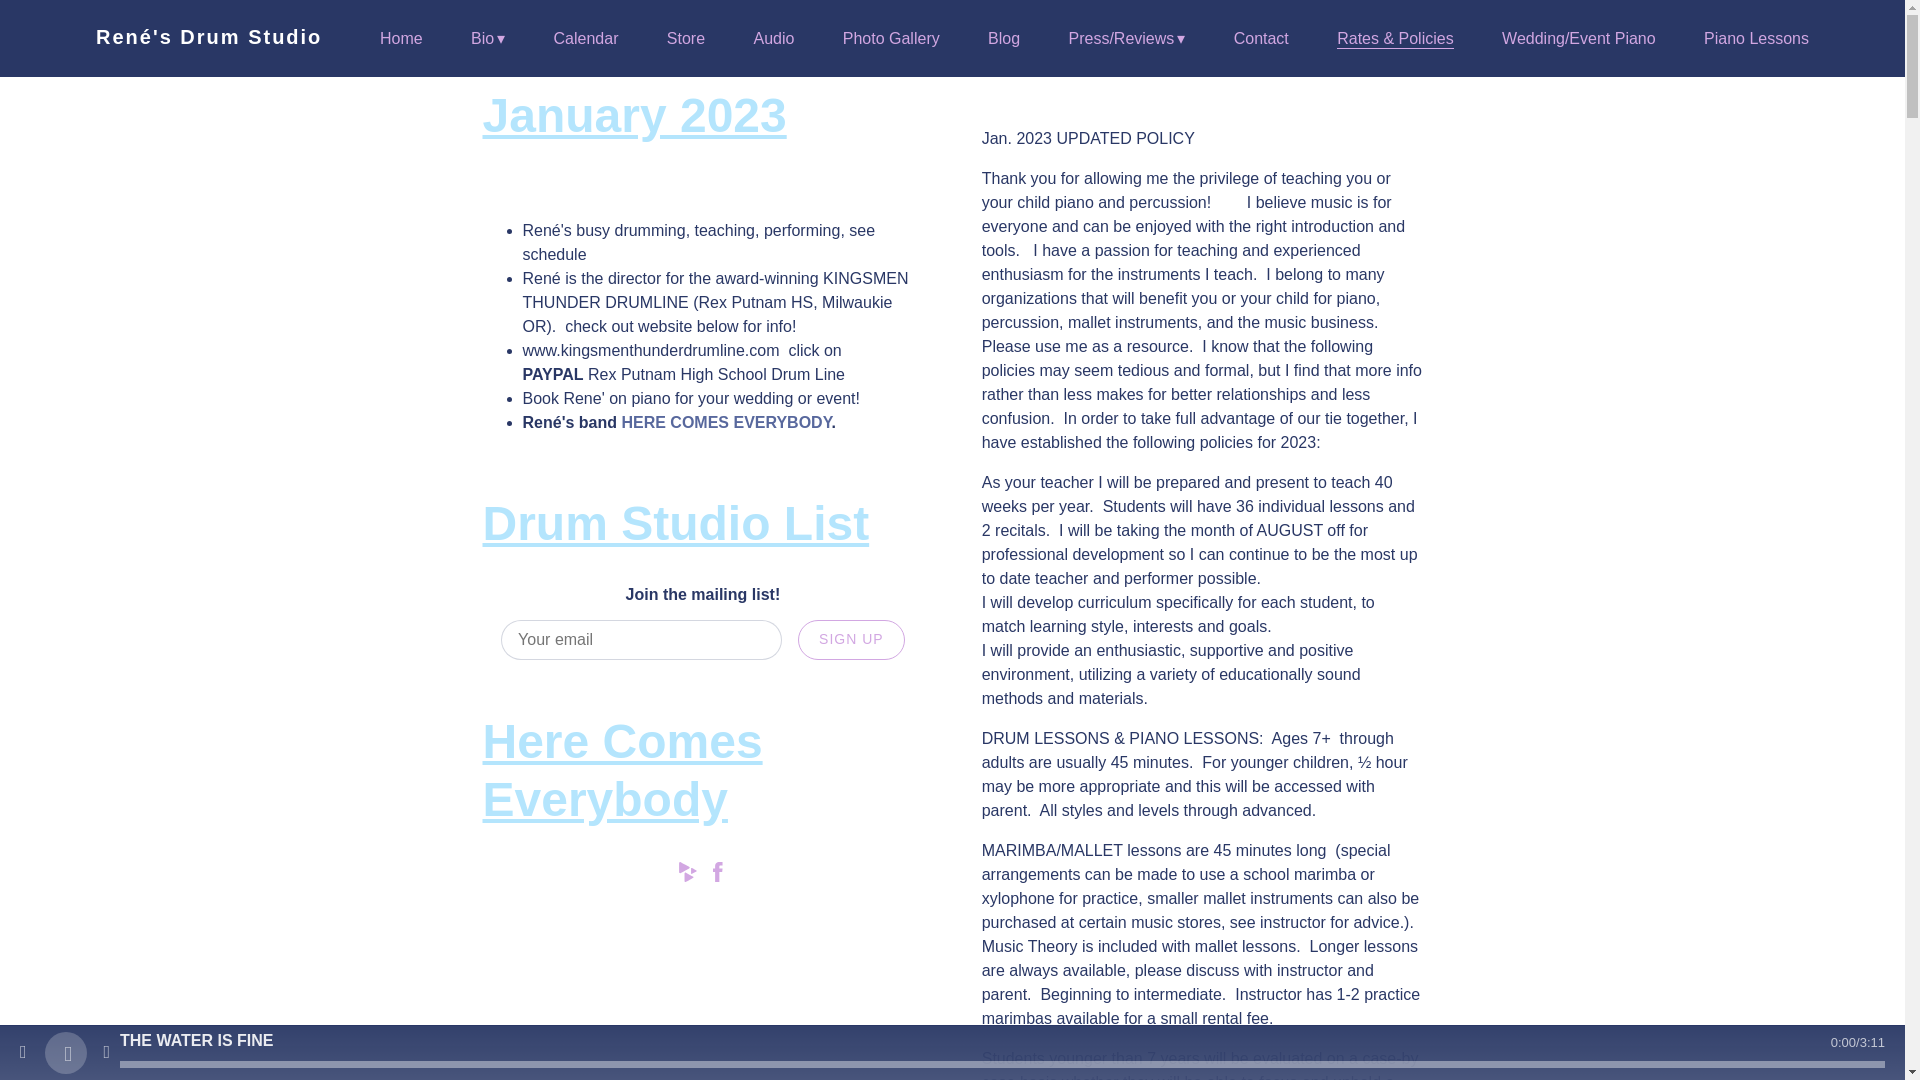  I want to click on Calendar, so click(586, 39).